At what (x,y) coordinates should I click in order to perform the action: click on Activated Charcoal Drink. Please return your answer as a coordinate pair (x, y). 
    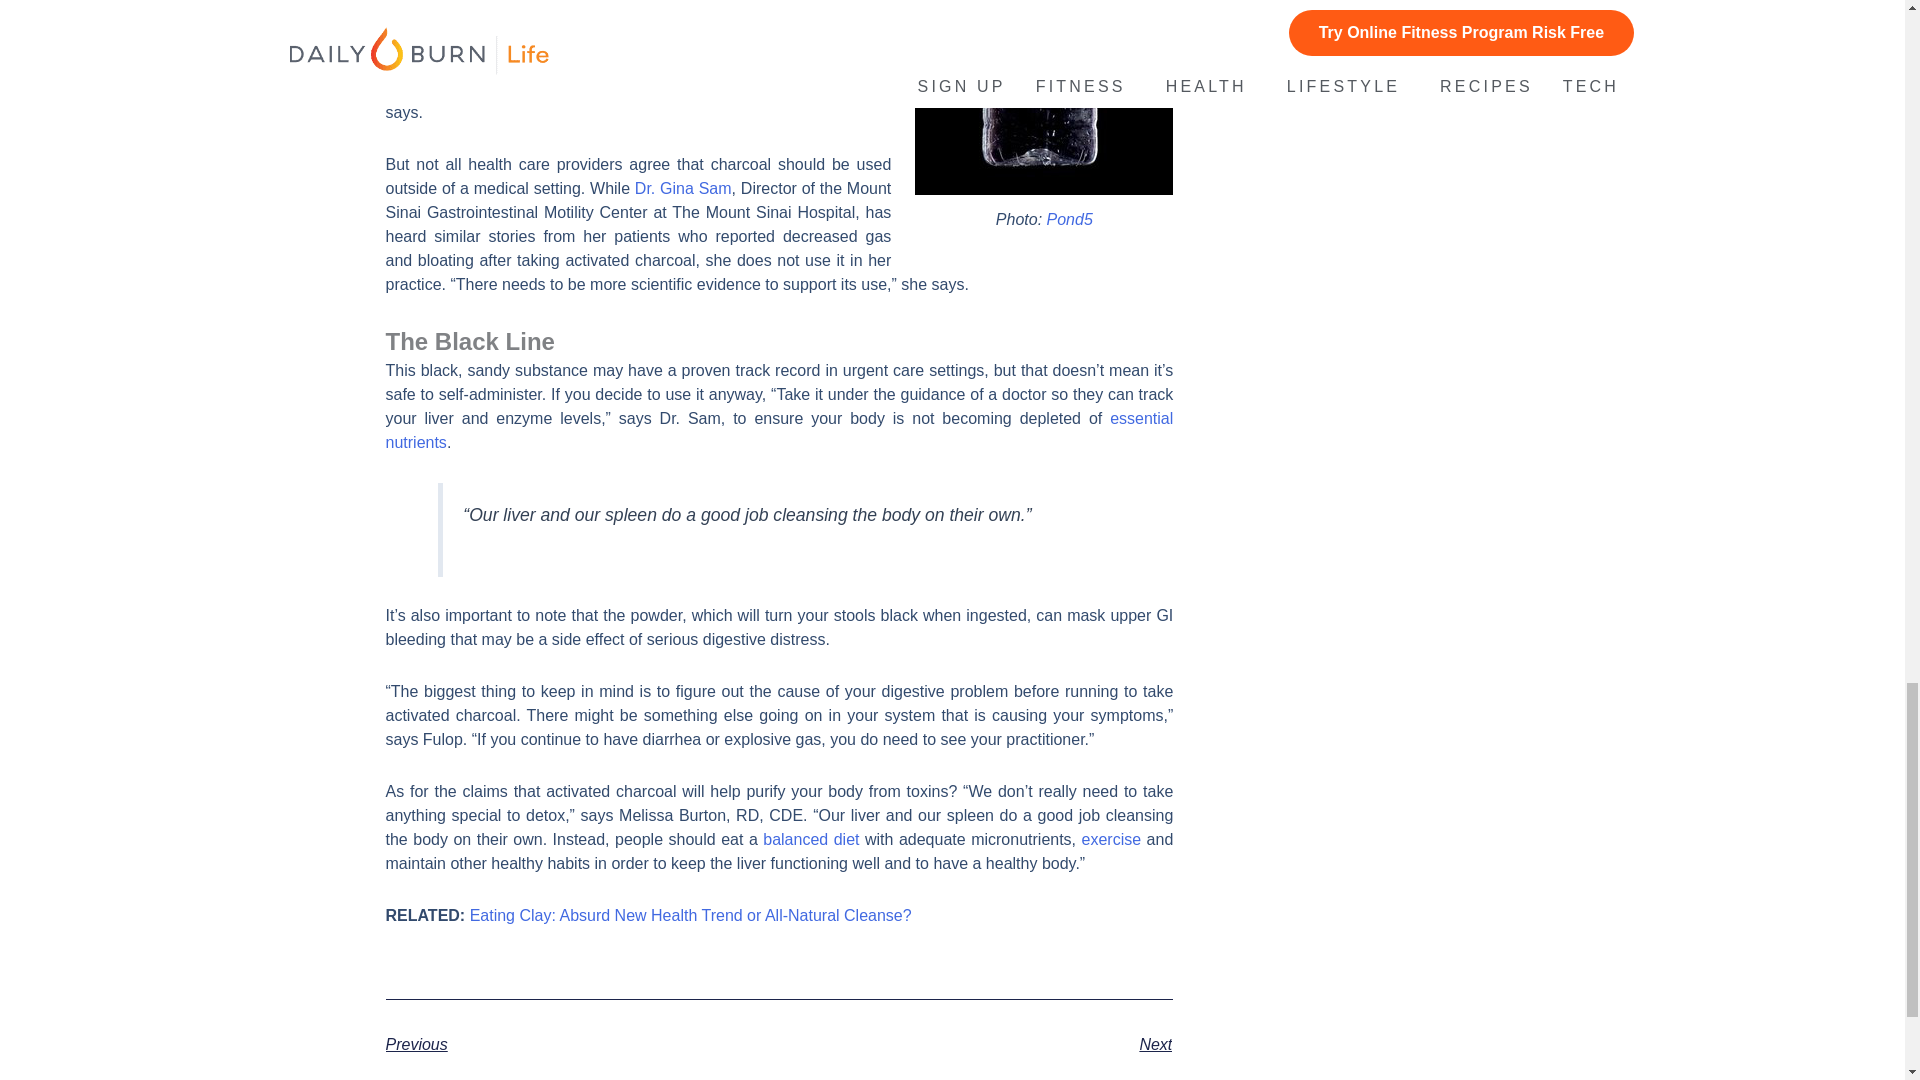
    Looking at the image, I should click on (1044, 98).